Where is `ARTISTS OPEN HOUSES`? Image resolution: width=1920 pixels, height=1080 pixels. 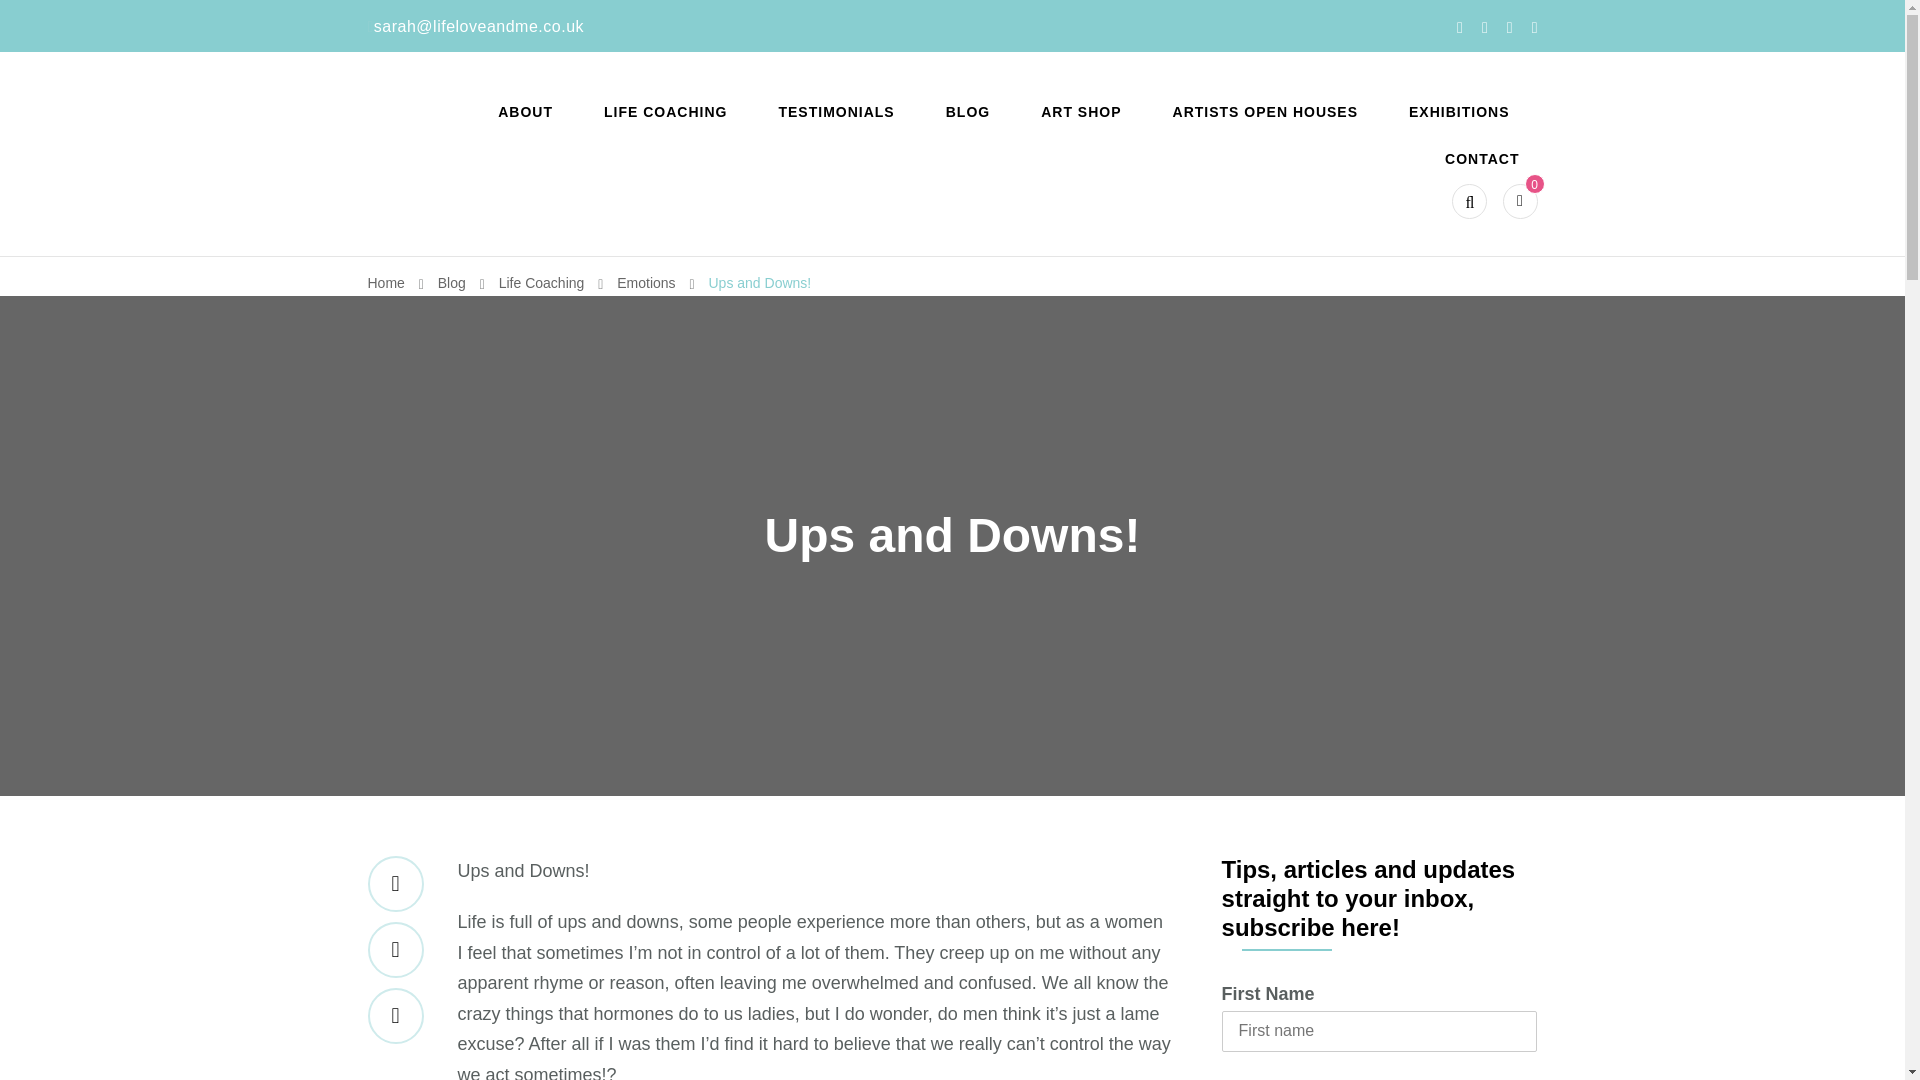
ARTISTS OPEN HOUSES is located at coordinates (1266, 112).